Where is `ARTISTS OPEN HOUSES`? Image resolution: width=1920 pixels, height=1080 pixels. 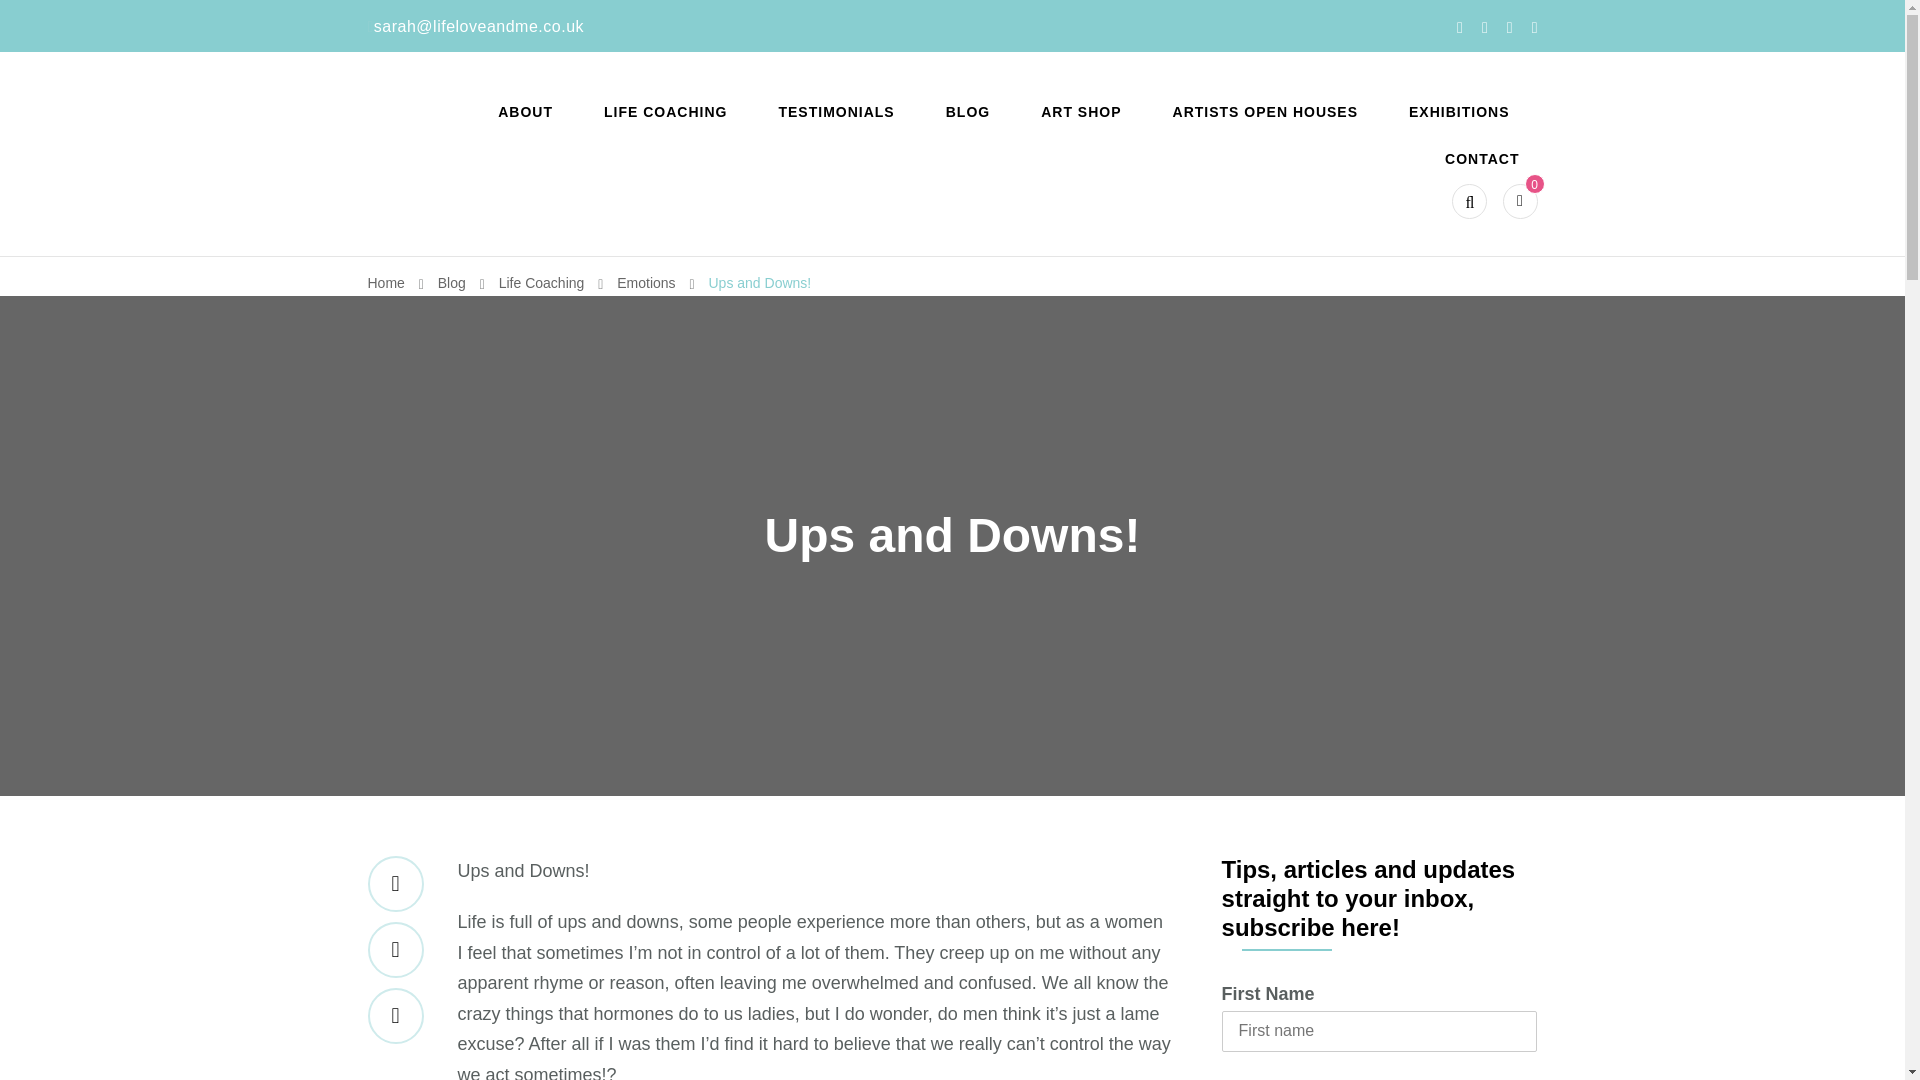
ARTISTS OPEN HOUSES is located at coordinates (1266, 112).